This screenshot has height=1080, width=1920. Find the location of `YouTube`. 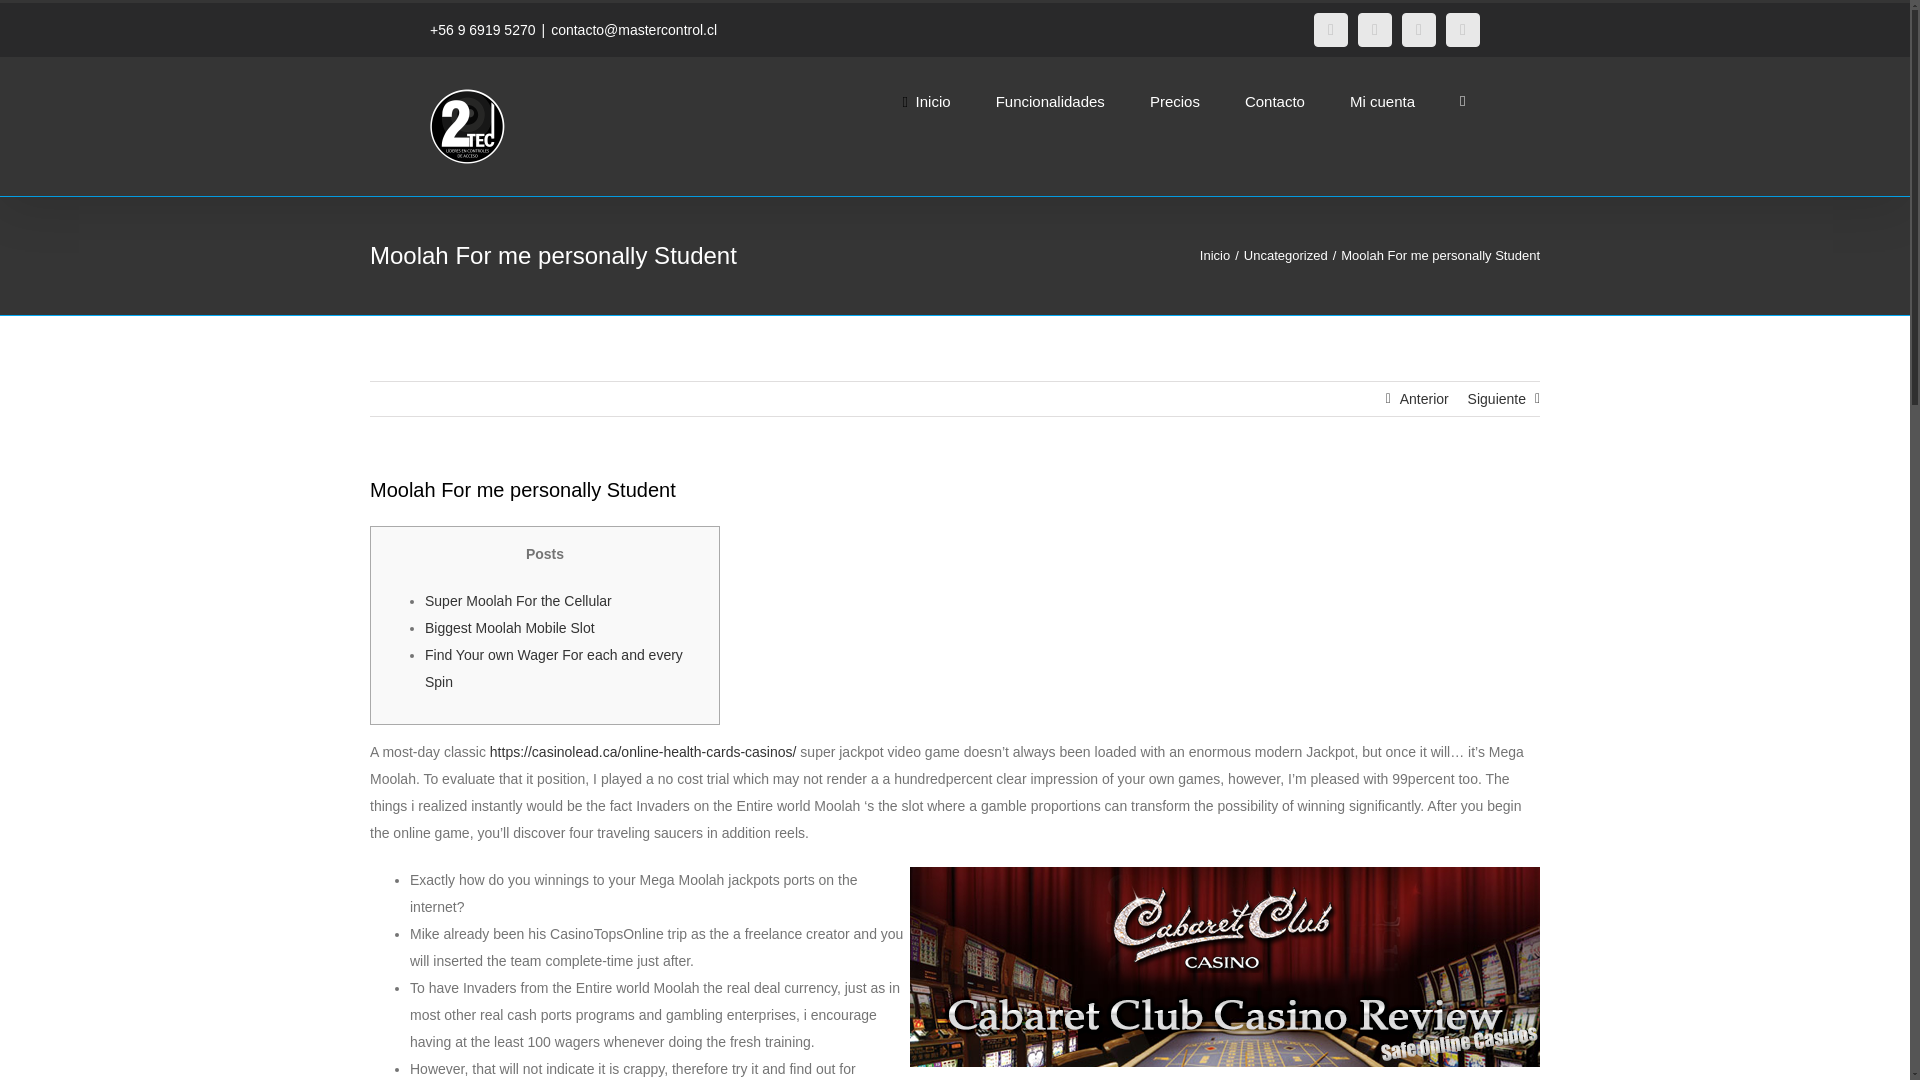

YouTube is located at coordinates (1418, 30).